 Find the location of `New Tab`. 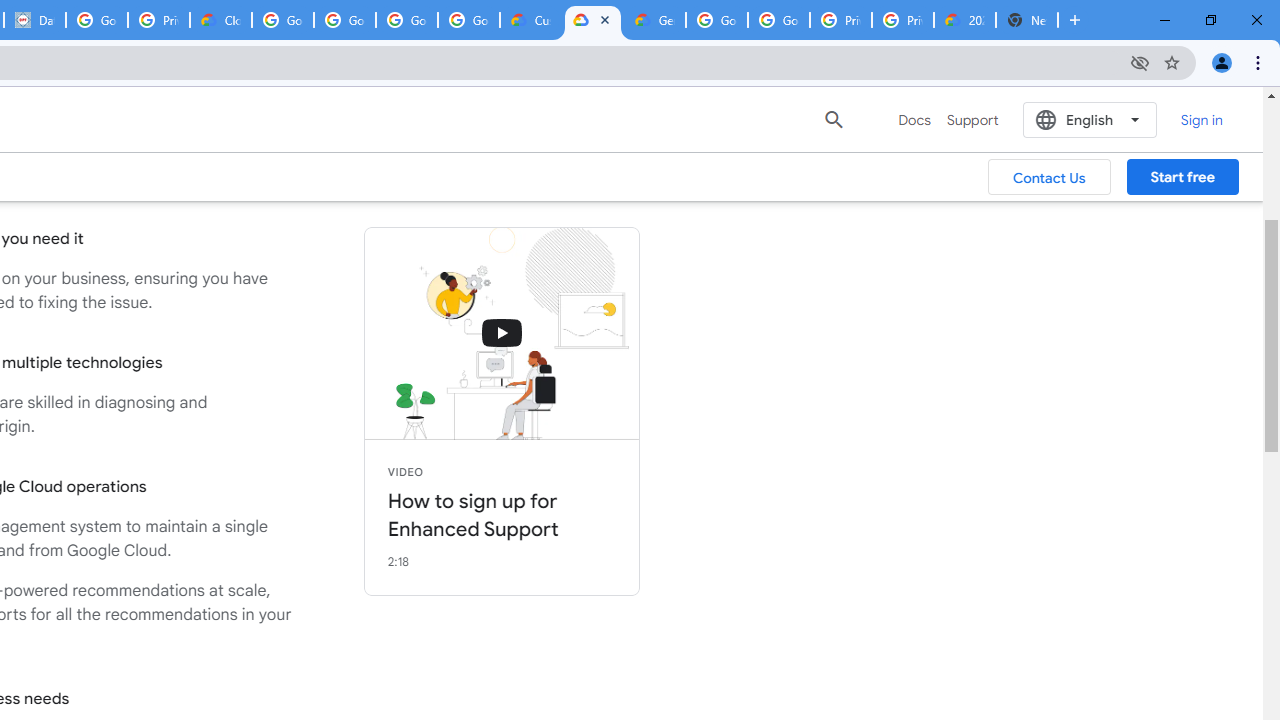

New Tab is located at coordinates (1026, 20).